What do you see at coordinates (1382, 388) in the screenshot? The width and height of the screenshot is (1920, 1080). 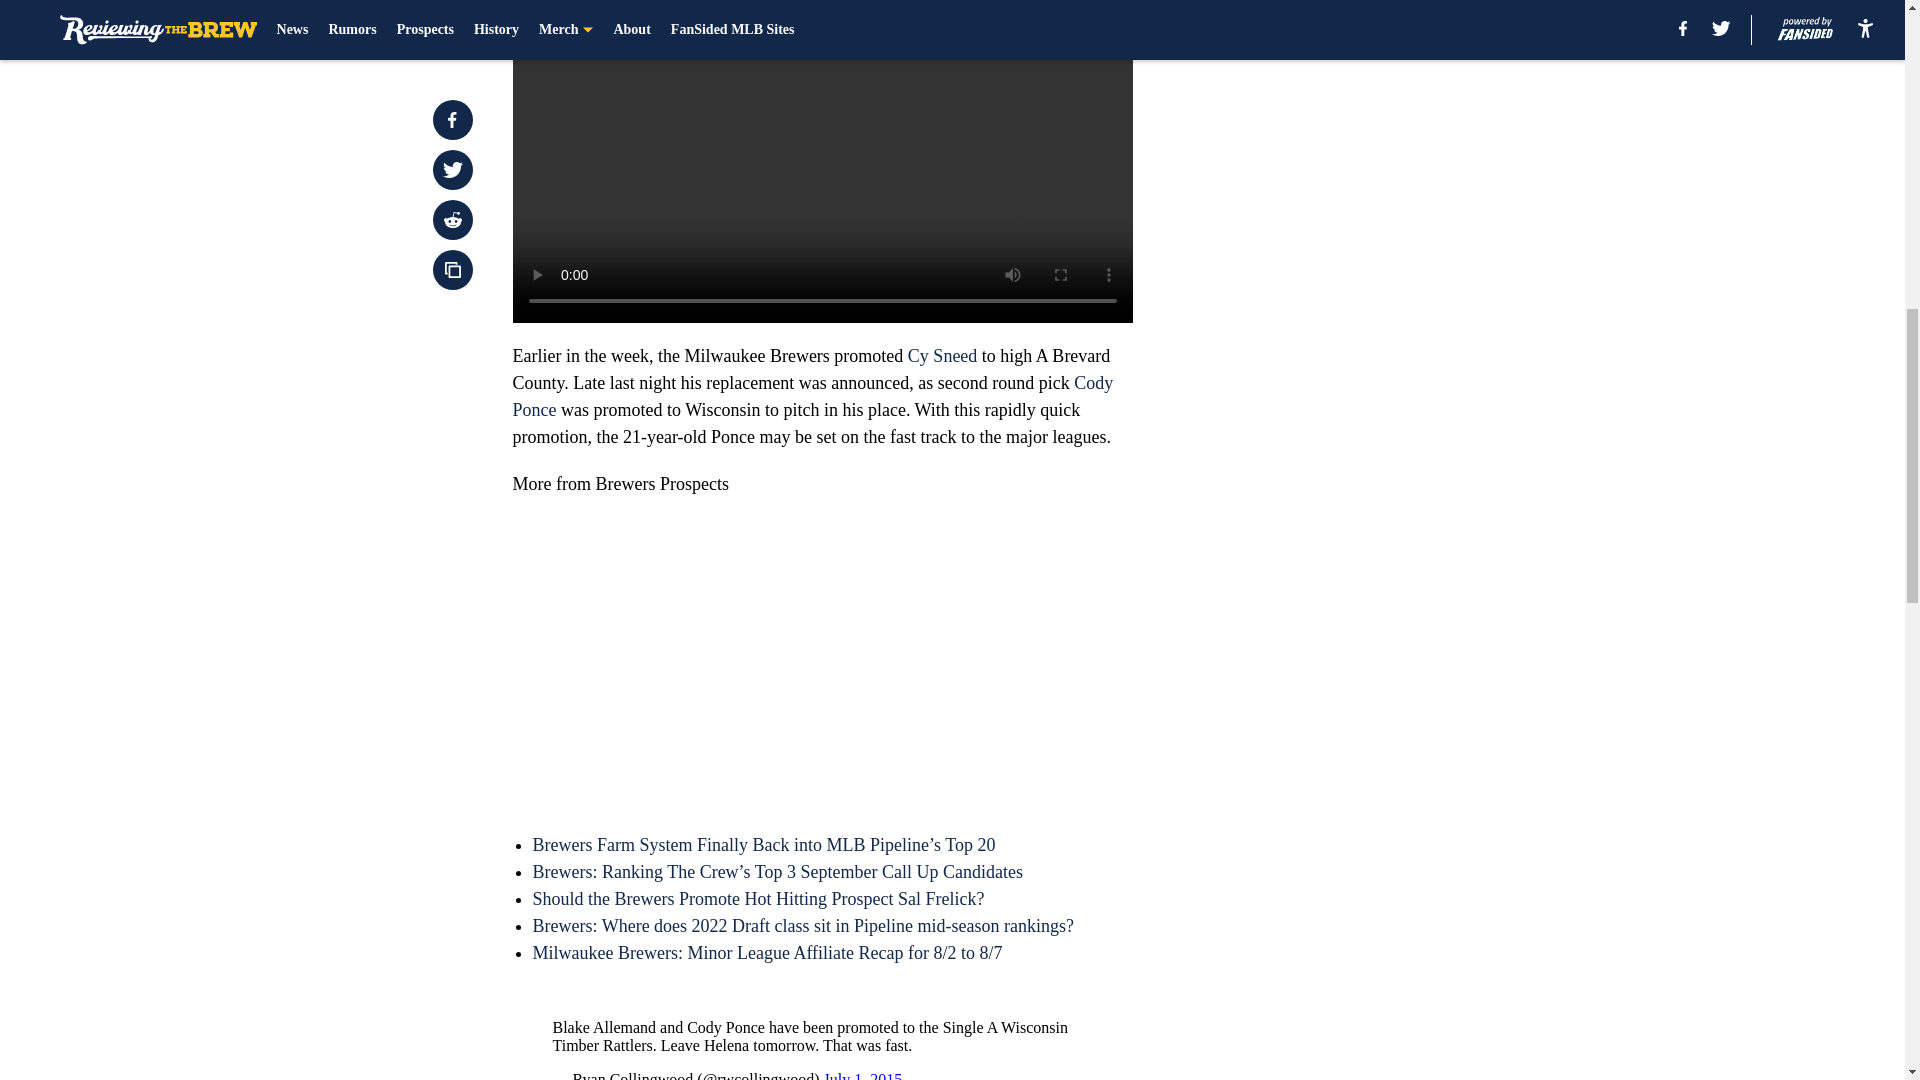 I see `3rd party ad content` at bounding box center [1382, 388].